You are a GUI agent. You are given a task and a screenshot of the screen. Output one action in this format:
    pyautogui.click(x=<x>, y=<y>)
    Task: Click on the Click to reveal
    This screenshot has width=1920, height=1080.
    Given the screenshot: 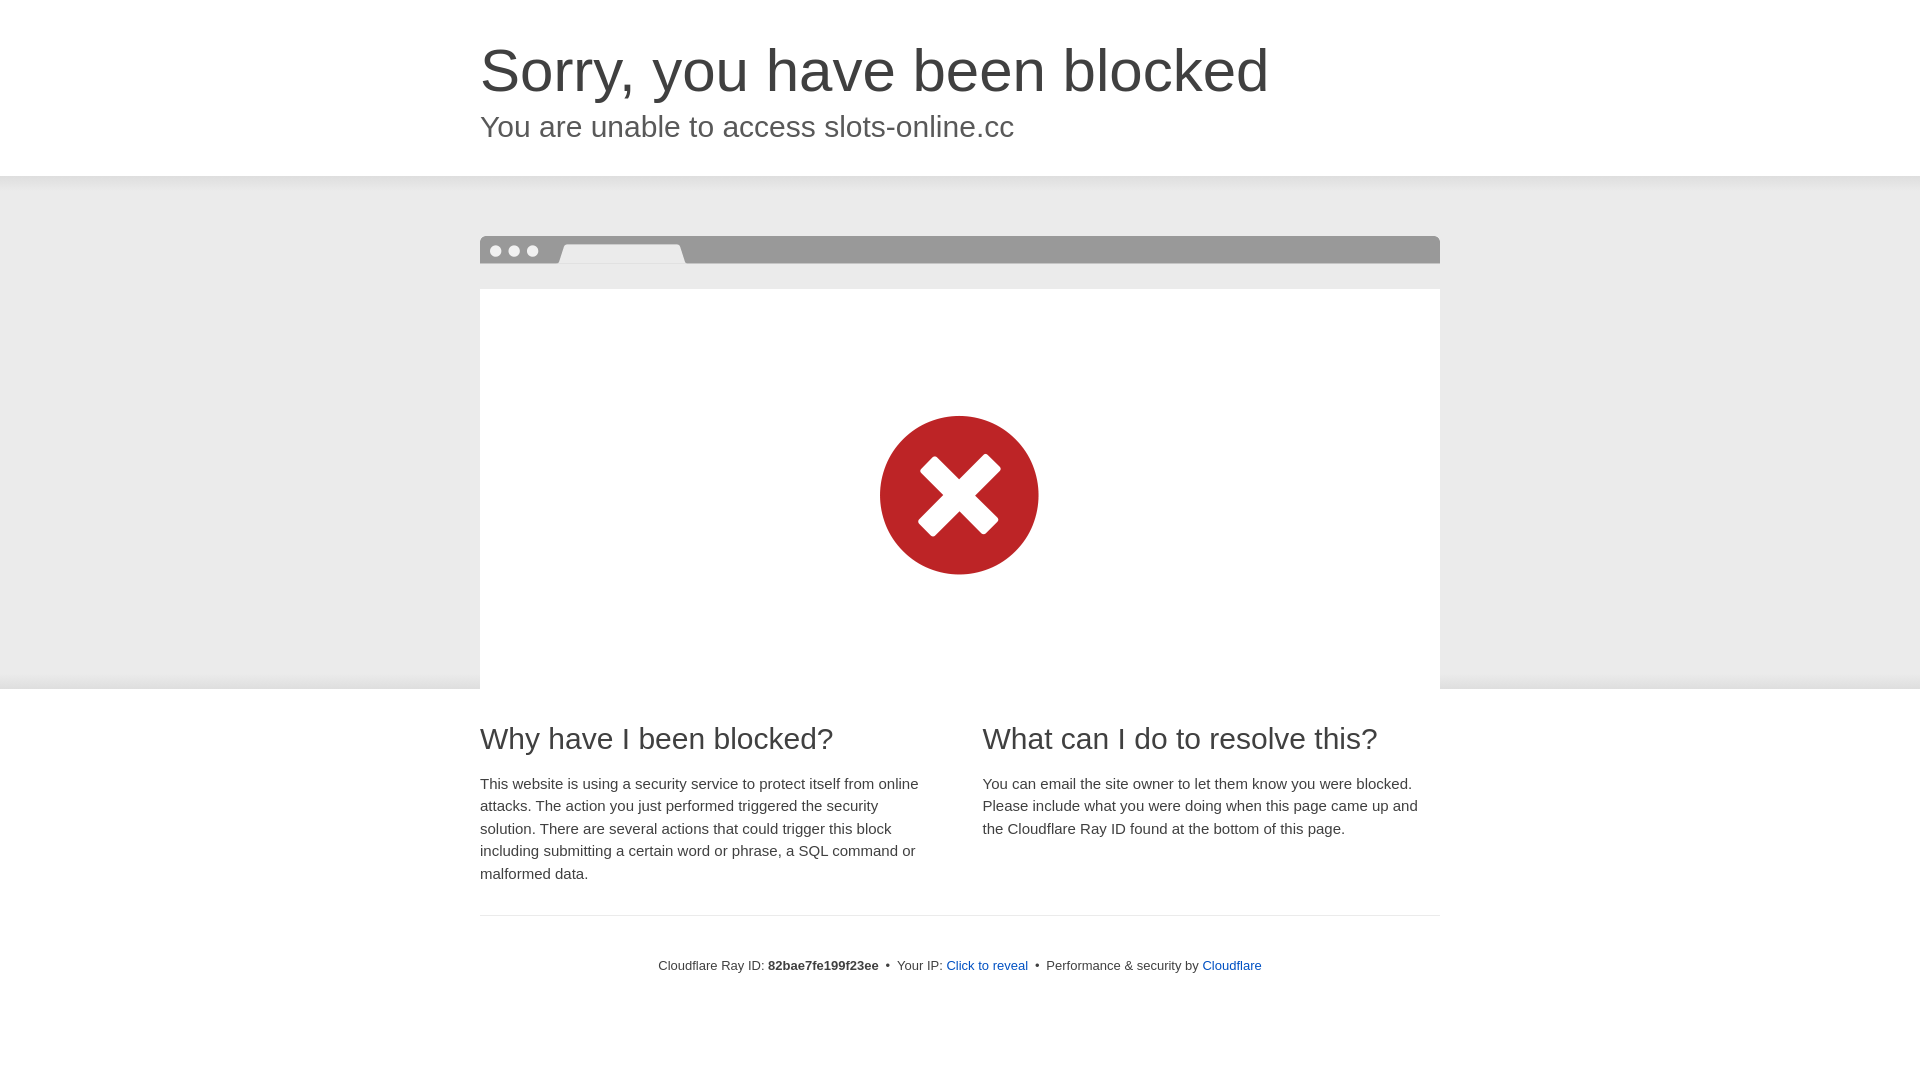 What is the action you would take?
    pyautogui.click(x=987, y=966)
    